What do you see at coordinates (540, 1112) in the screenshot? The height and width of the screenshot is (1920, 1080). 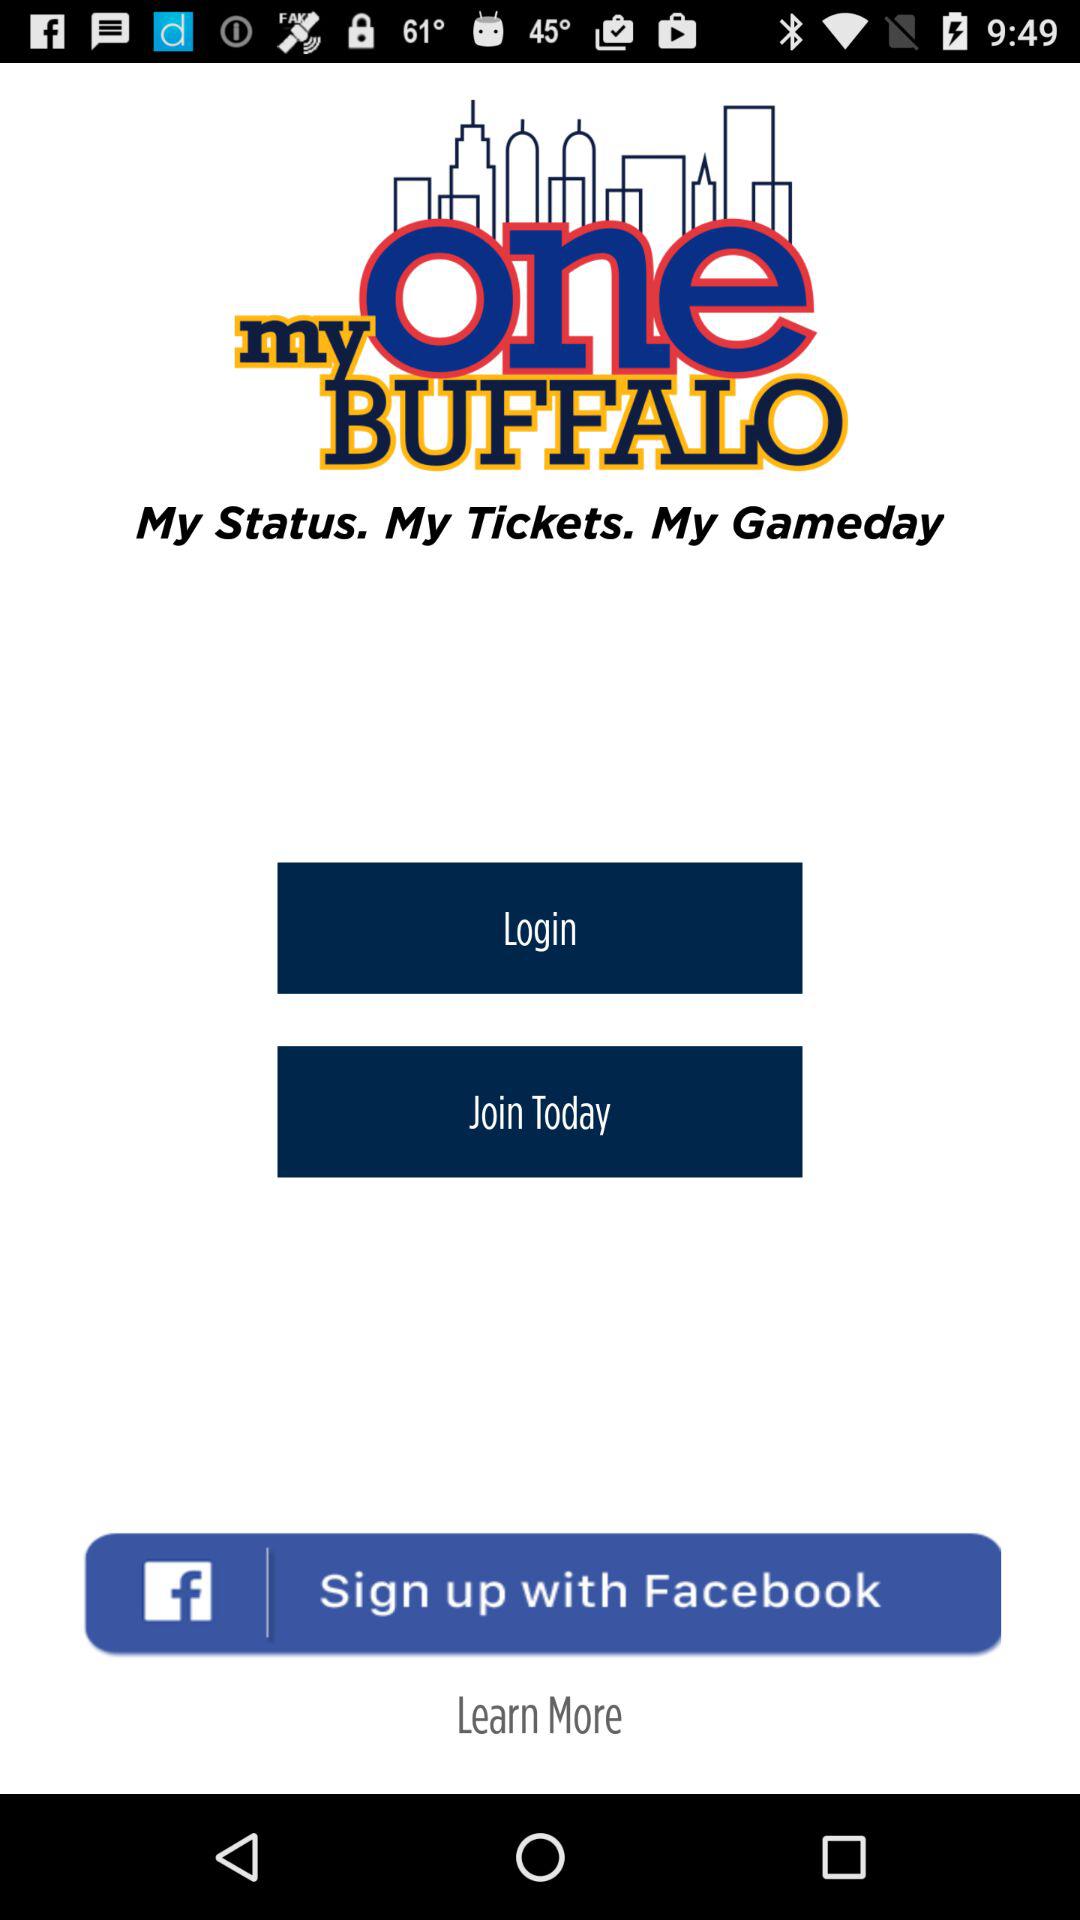 I see `jump until join today` at bounding box center [540, 1112].